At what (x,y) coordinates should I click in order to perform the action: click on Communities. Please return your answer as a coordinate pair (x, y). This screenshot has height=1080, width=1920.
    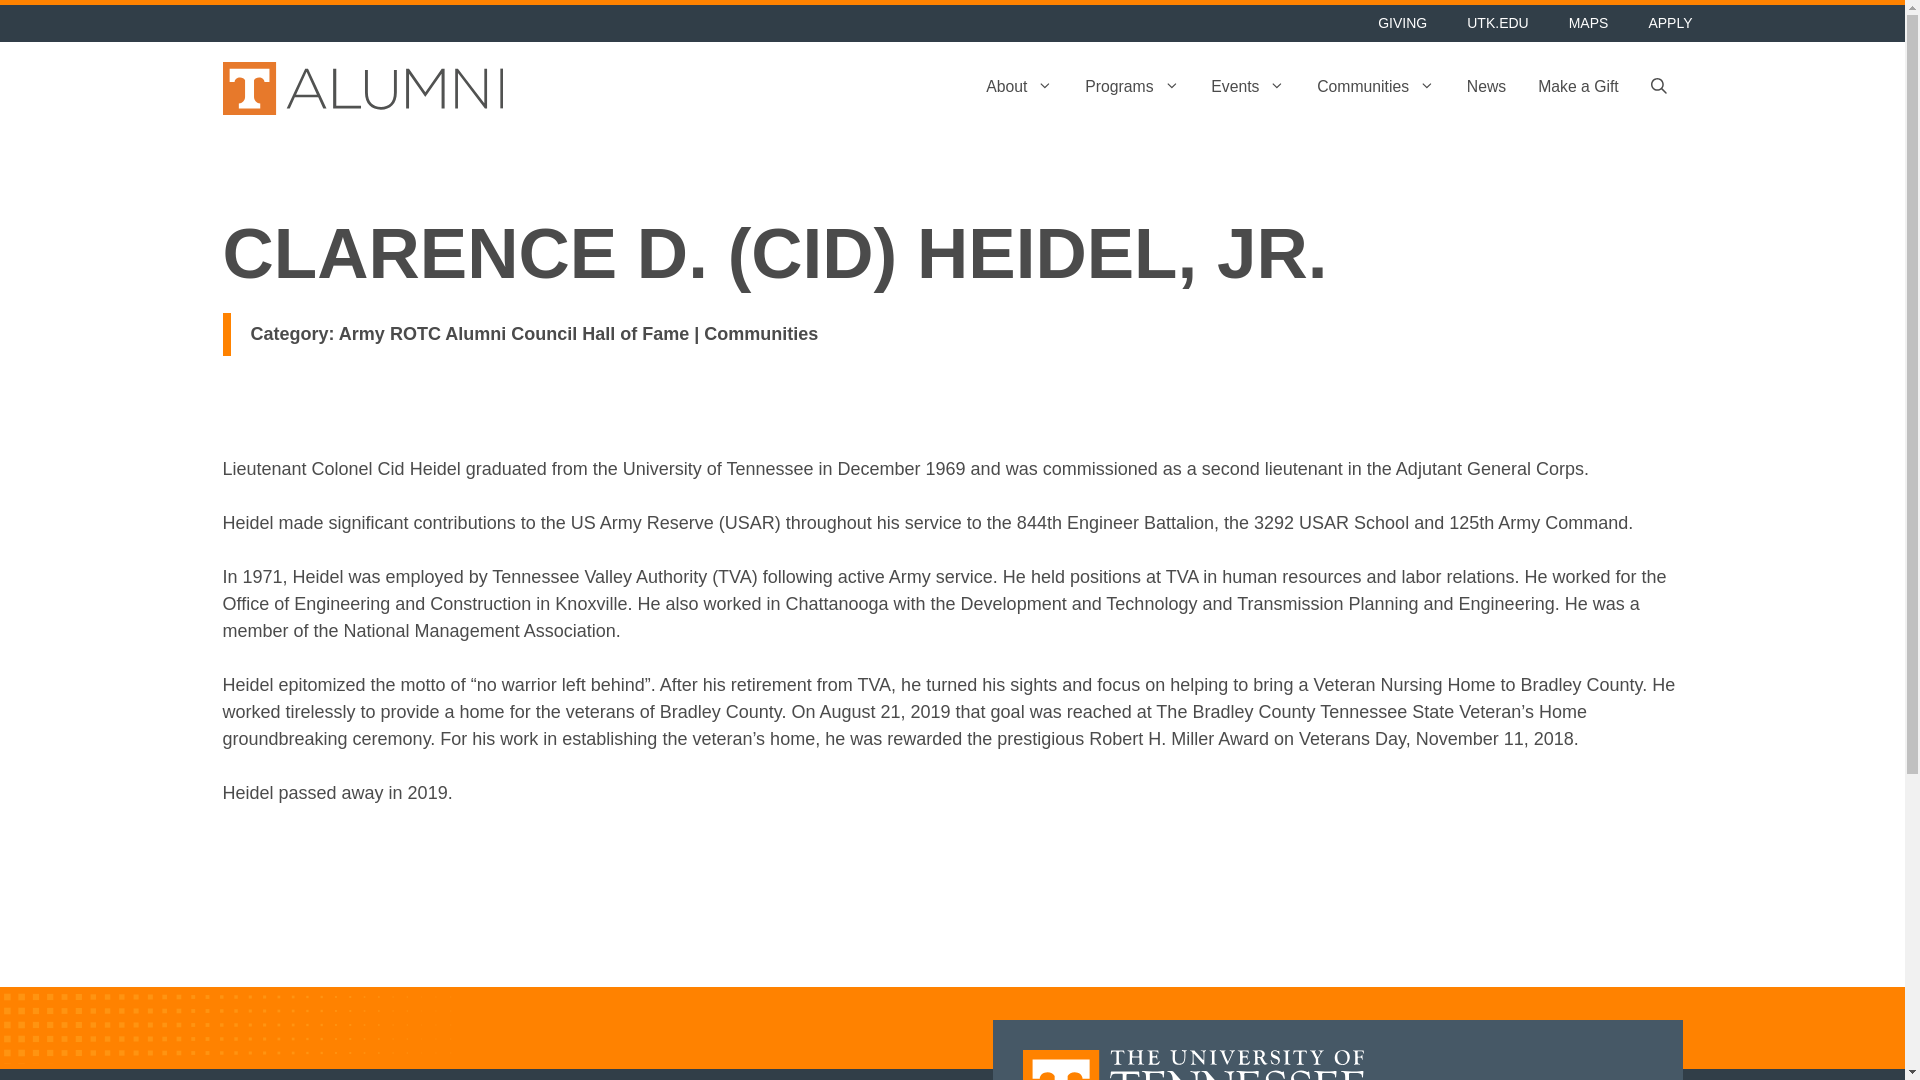
    Looking at the image, I should click on (1376, 88).